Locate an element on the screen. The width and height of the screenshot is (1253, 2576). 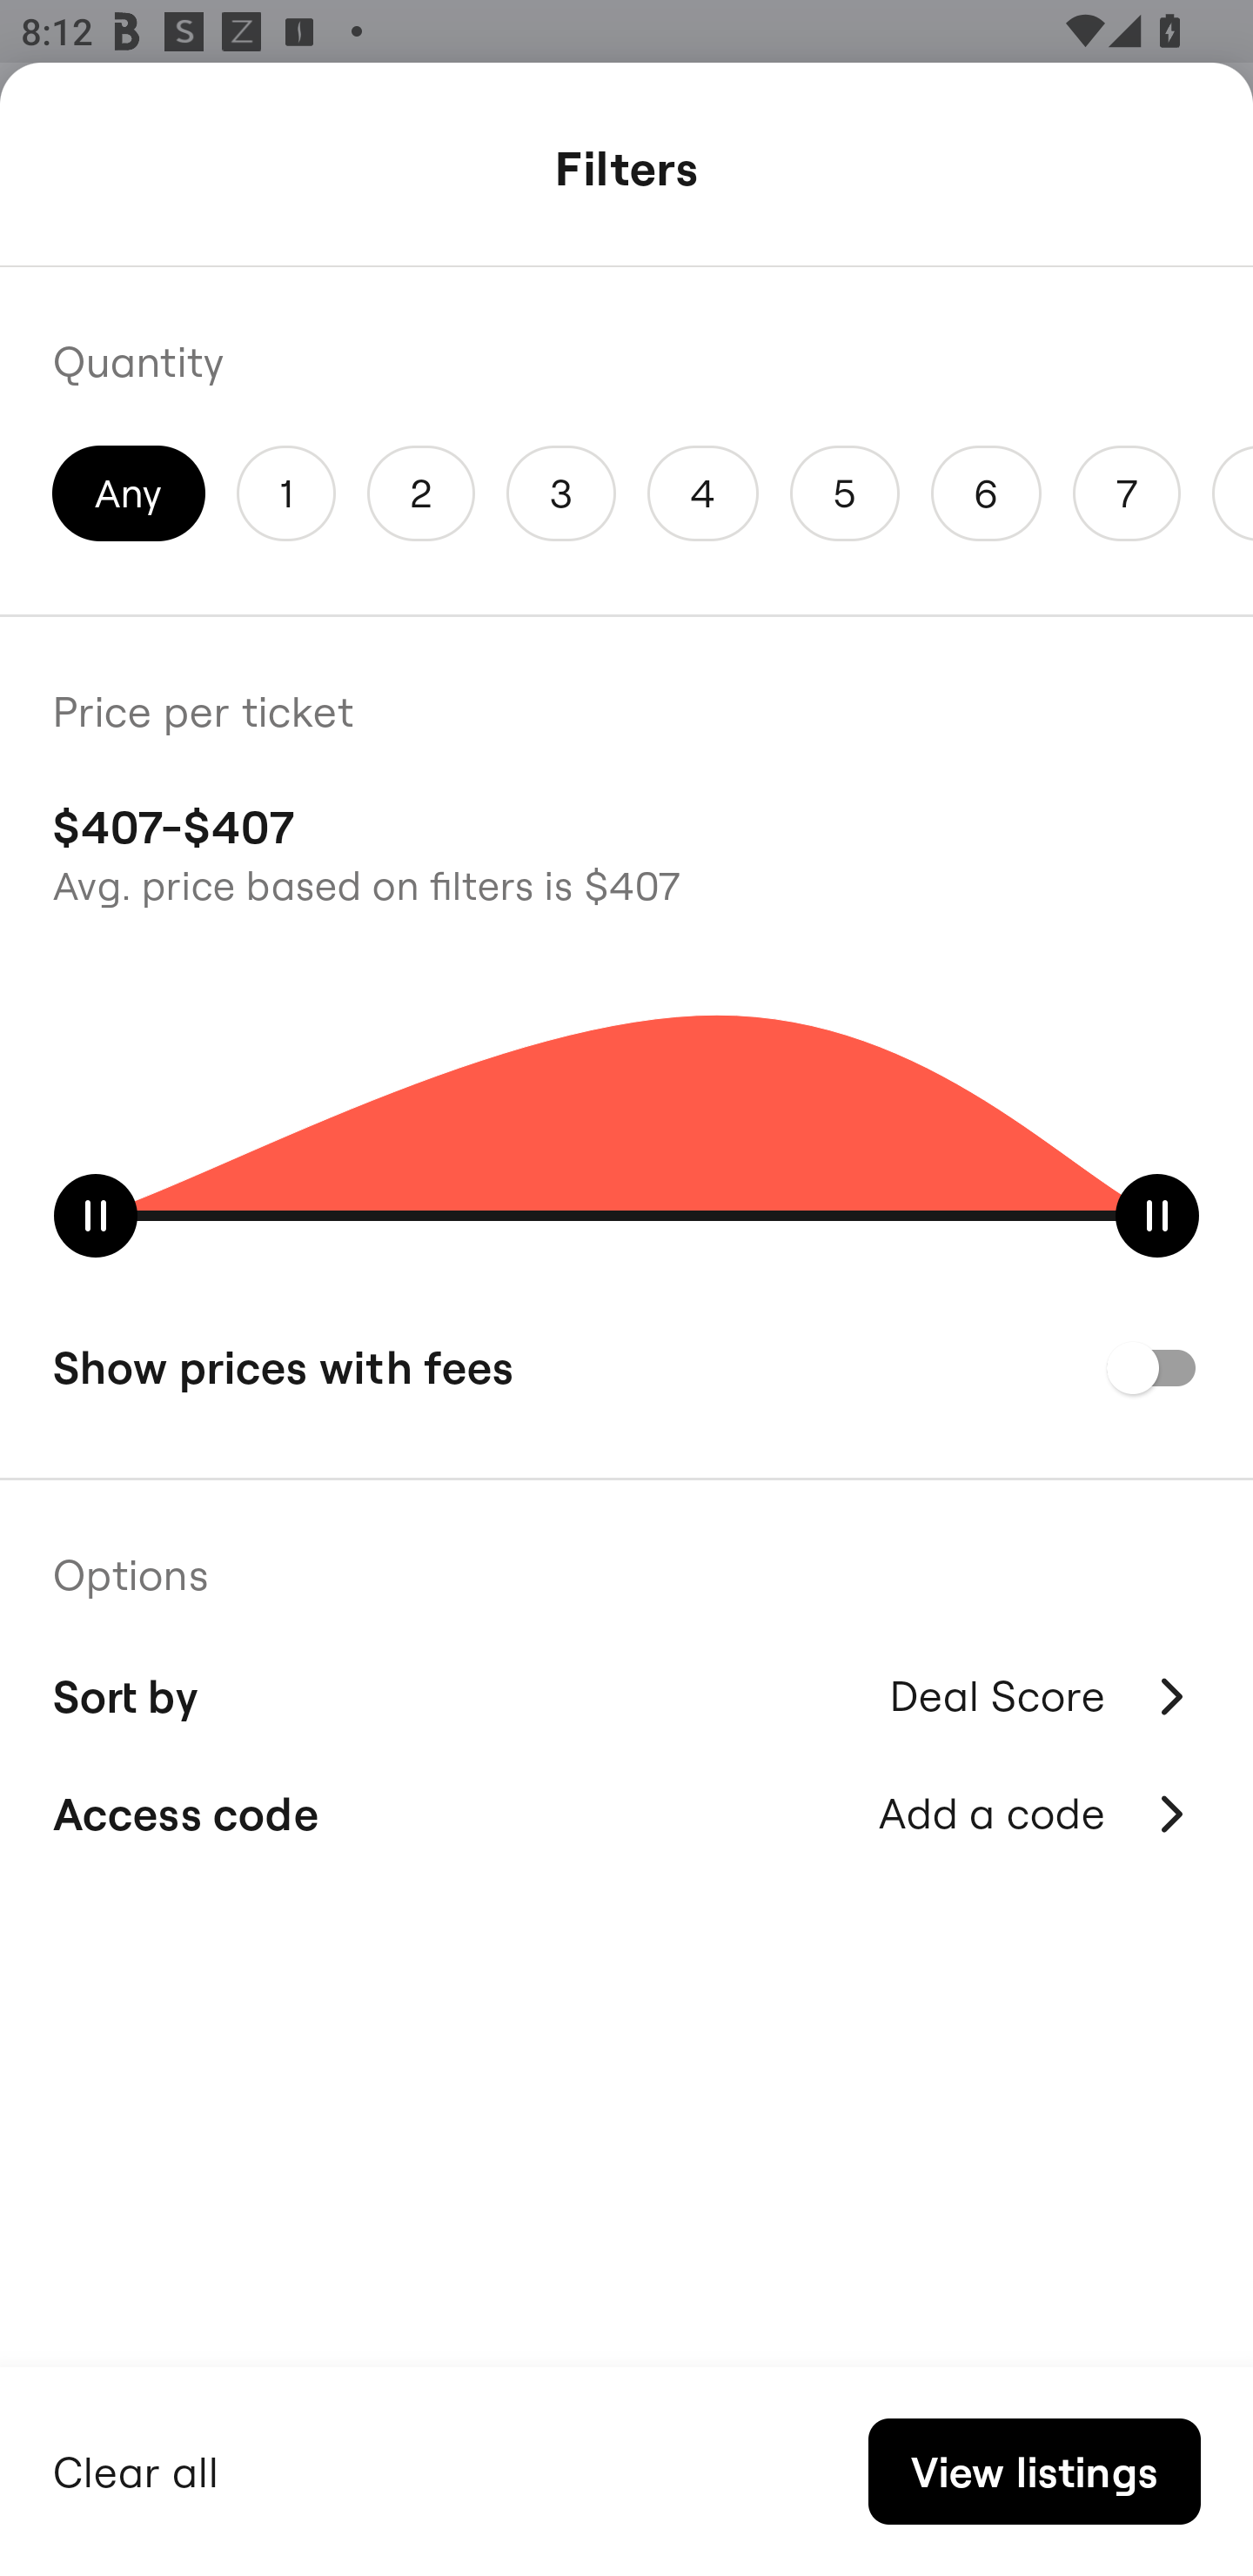
Any is located at coordinates (129, 493).